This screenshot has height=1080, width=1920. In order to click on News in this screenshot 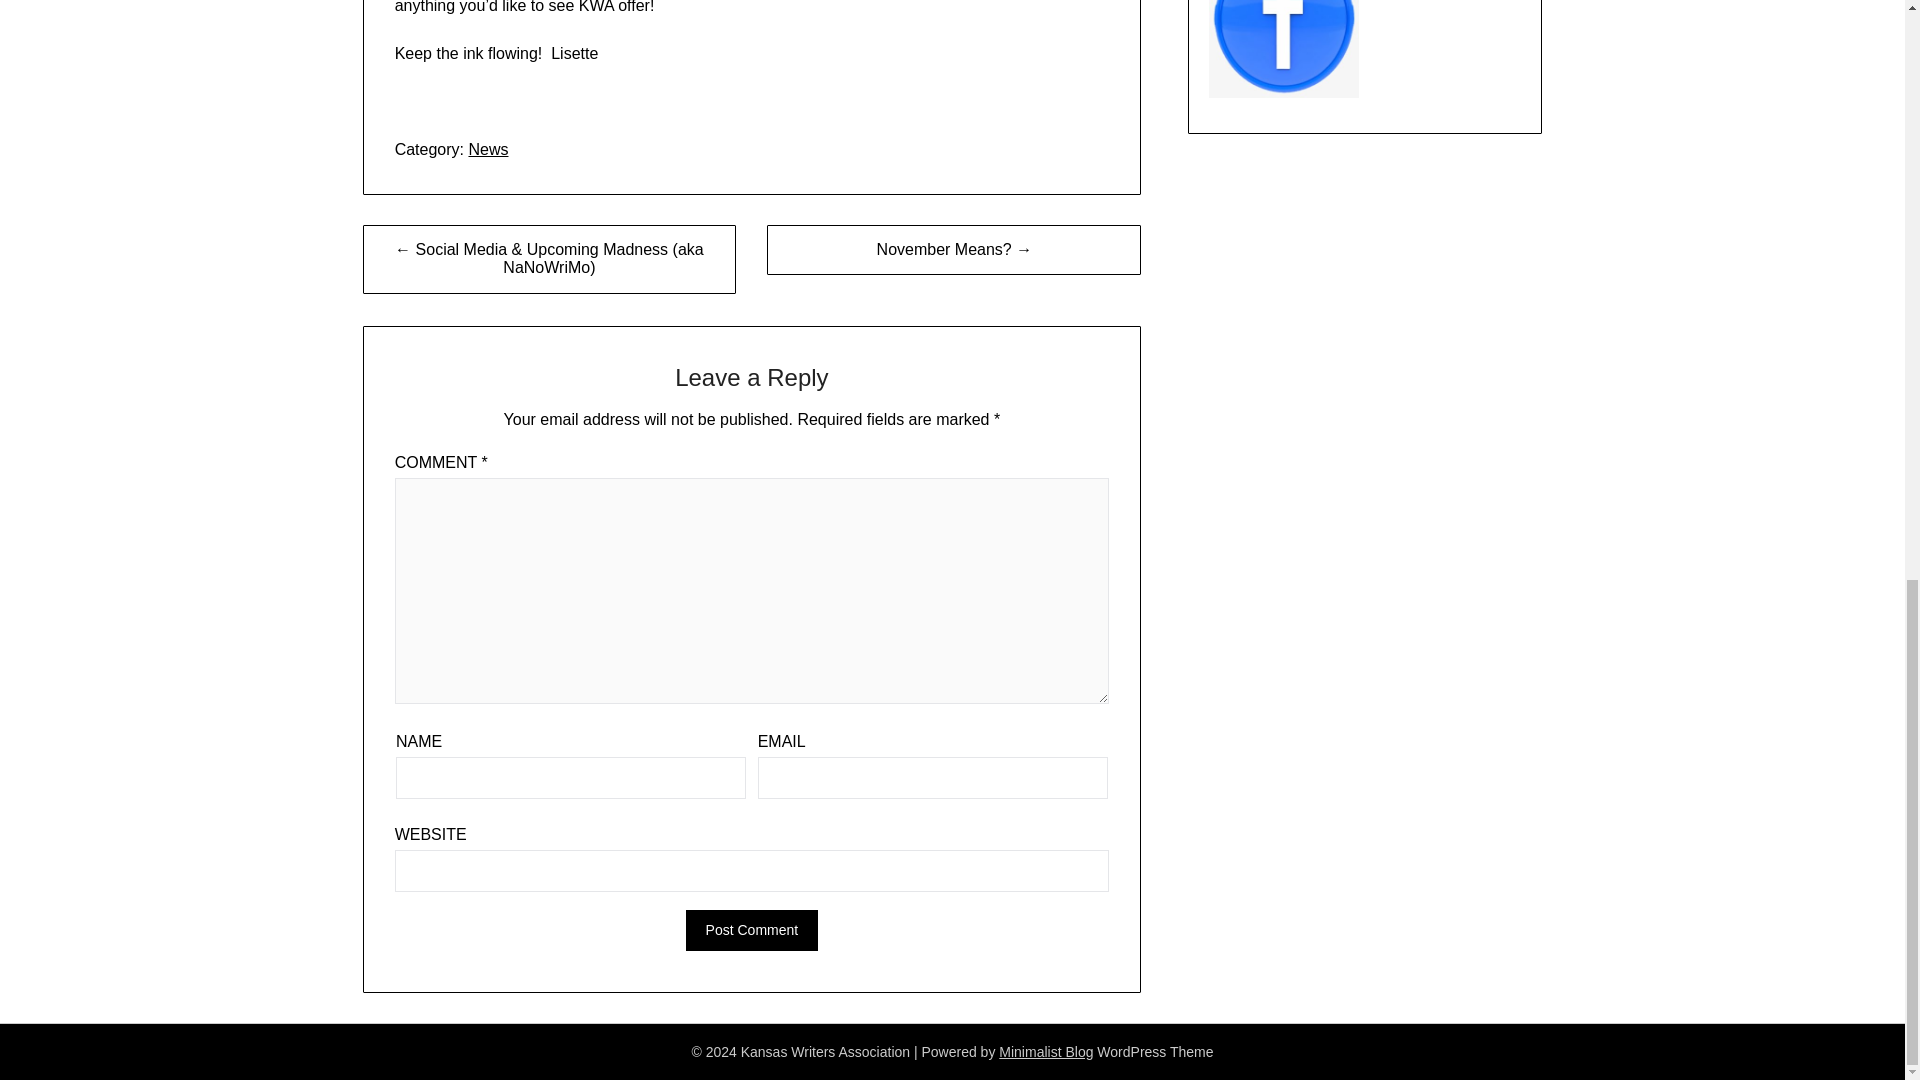, I will do `click(488, 149)`.